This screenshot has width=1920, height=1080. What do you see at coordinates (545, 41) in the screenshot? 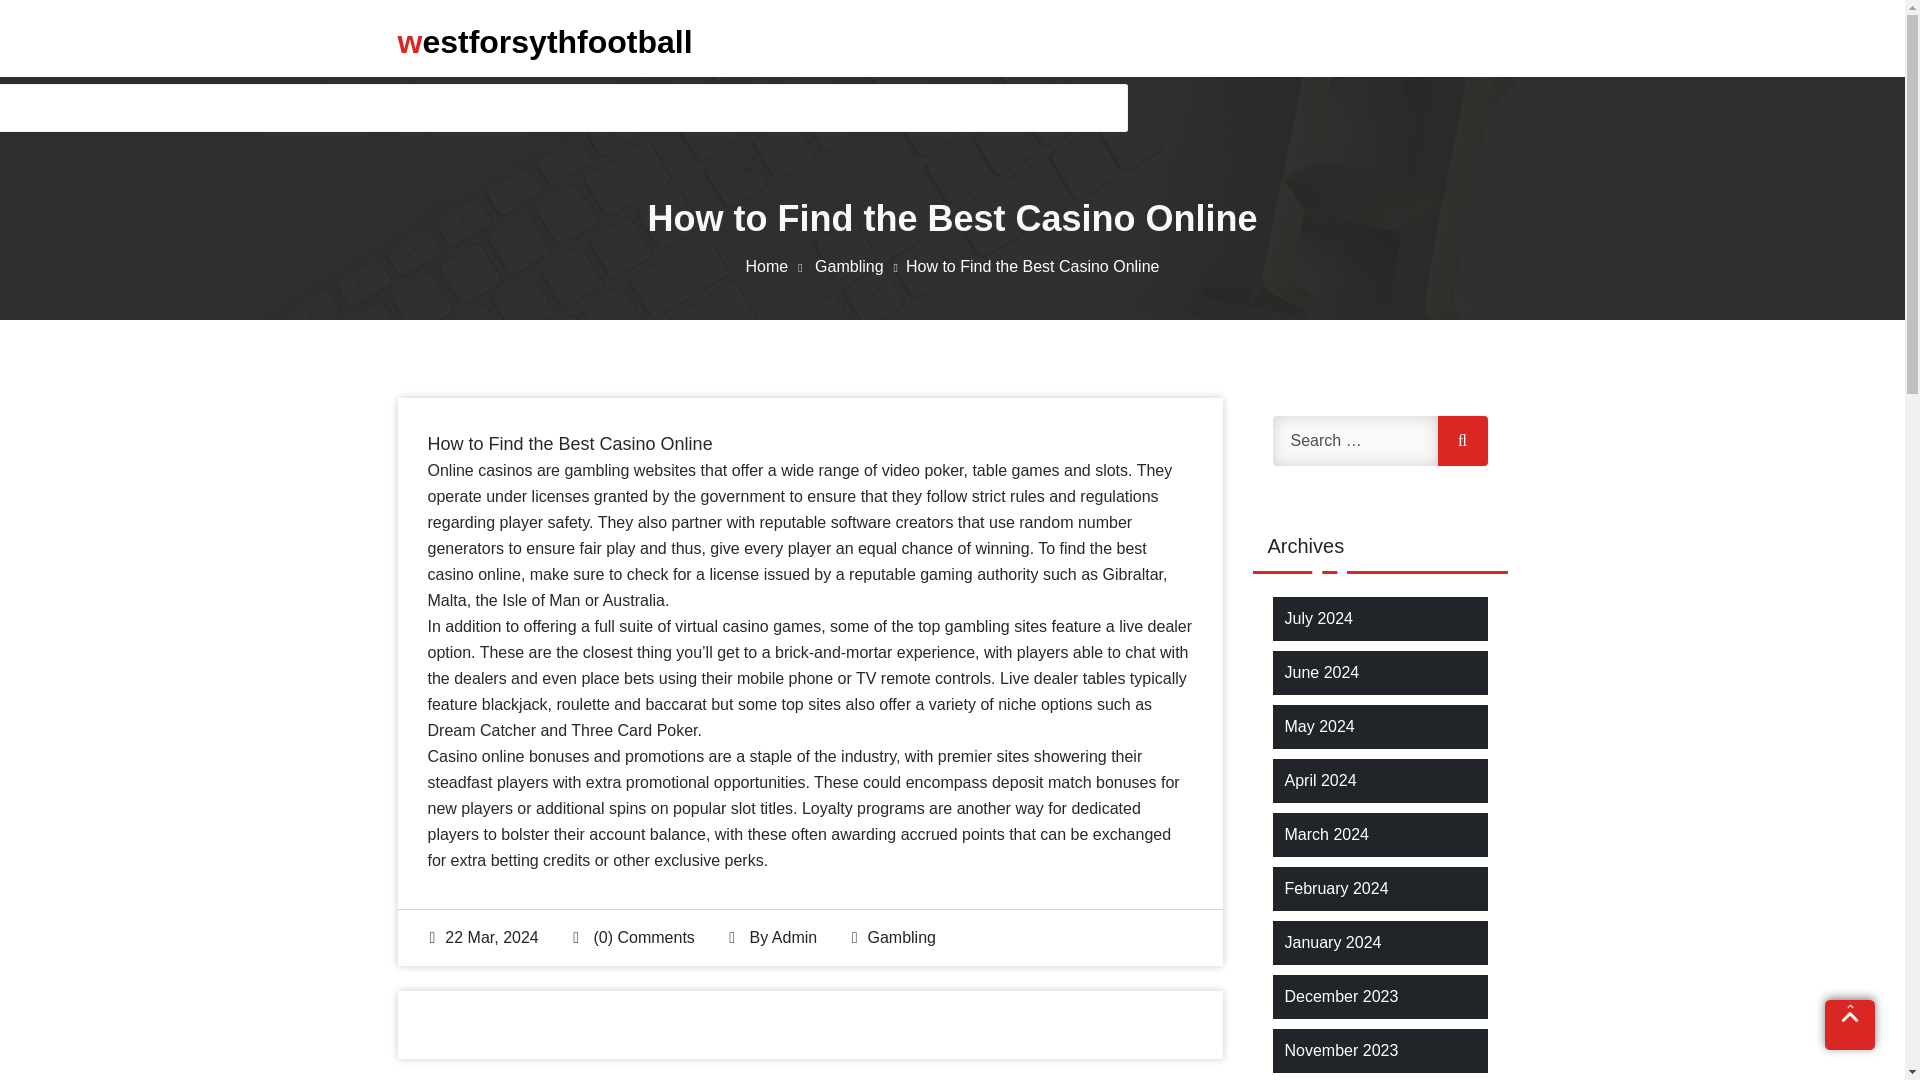
I see `westforsythfootball` at bounding box center [545, 41].